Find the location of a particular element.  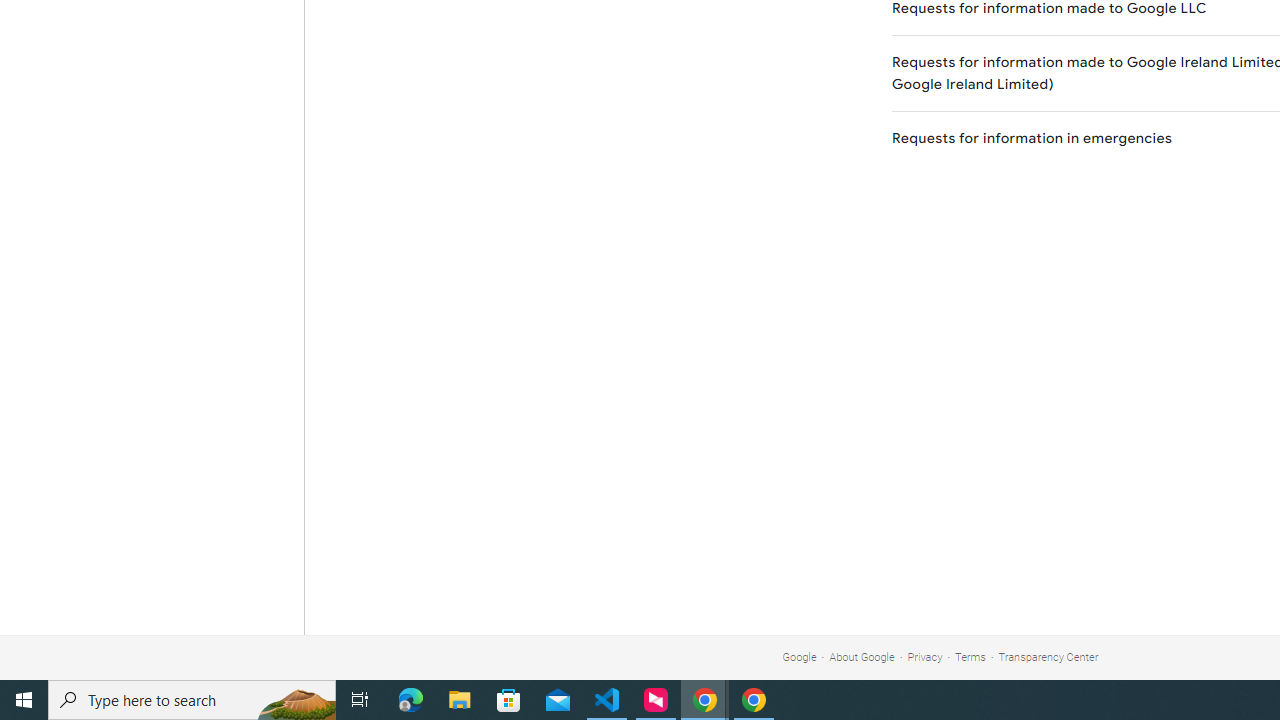

Privacy is located at coordinates (925, 656).